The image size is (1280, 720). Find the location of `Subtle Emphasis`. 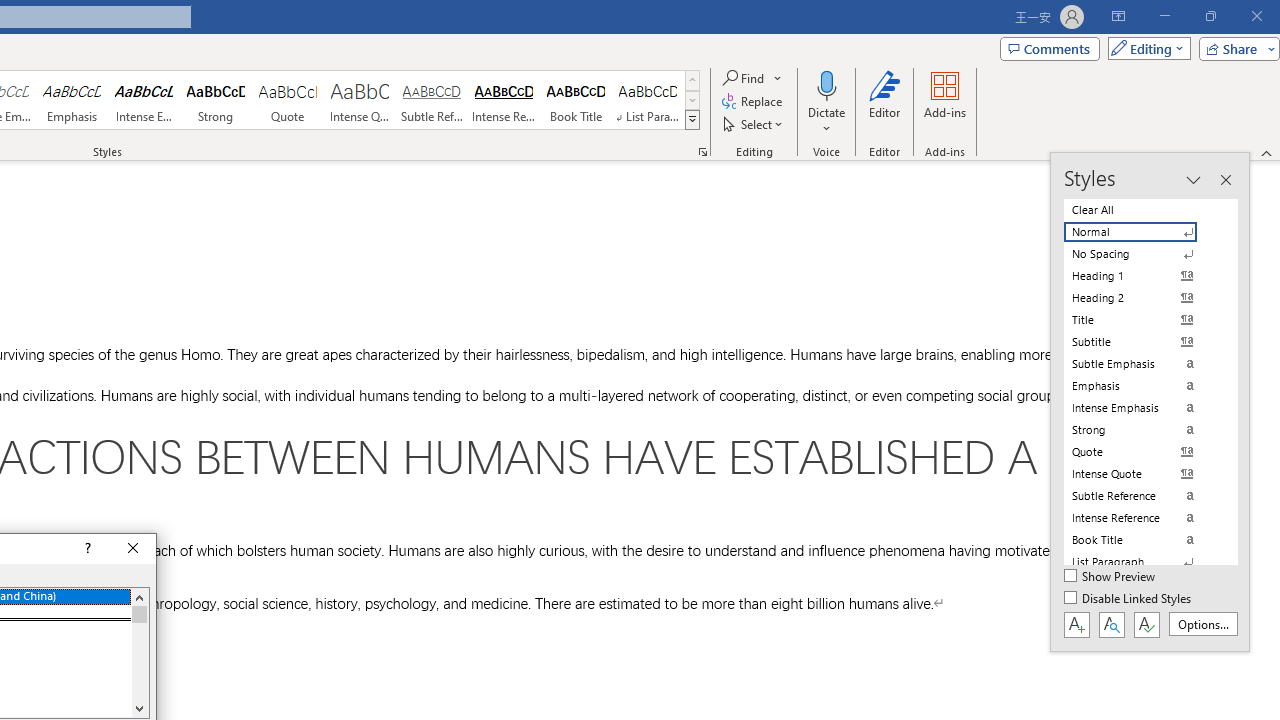

Subtle Emphasis is located at coordinates (1142, 364).